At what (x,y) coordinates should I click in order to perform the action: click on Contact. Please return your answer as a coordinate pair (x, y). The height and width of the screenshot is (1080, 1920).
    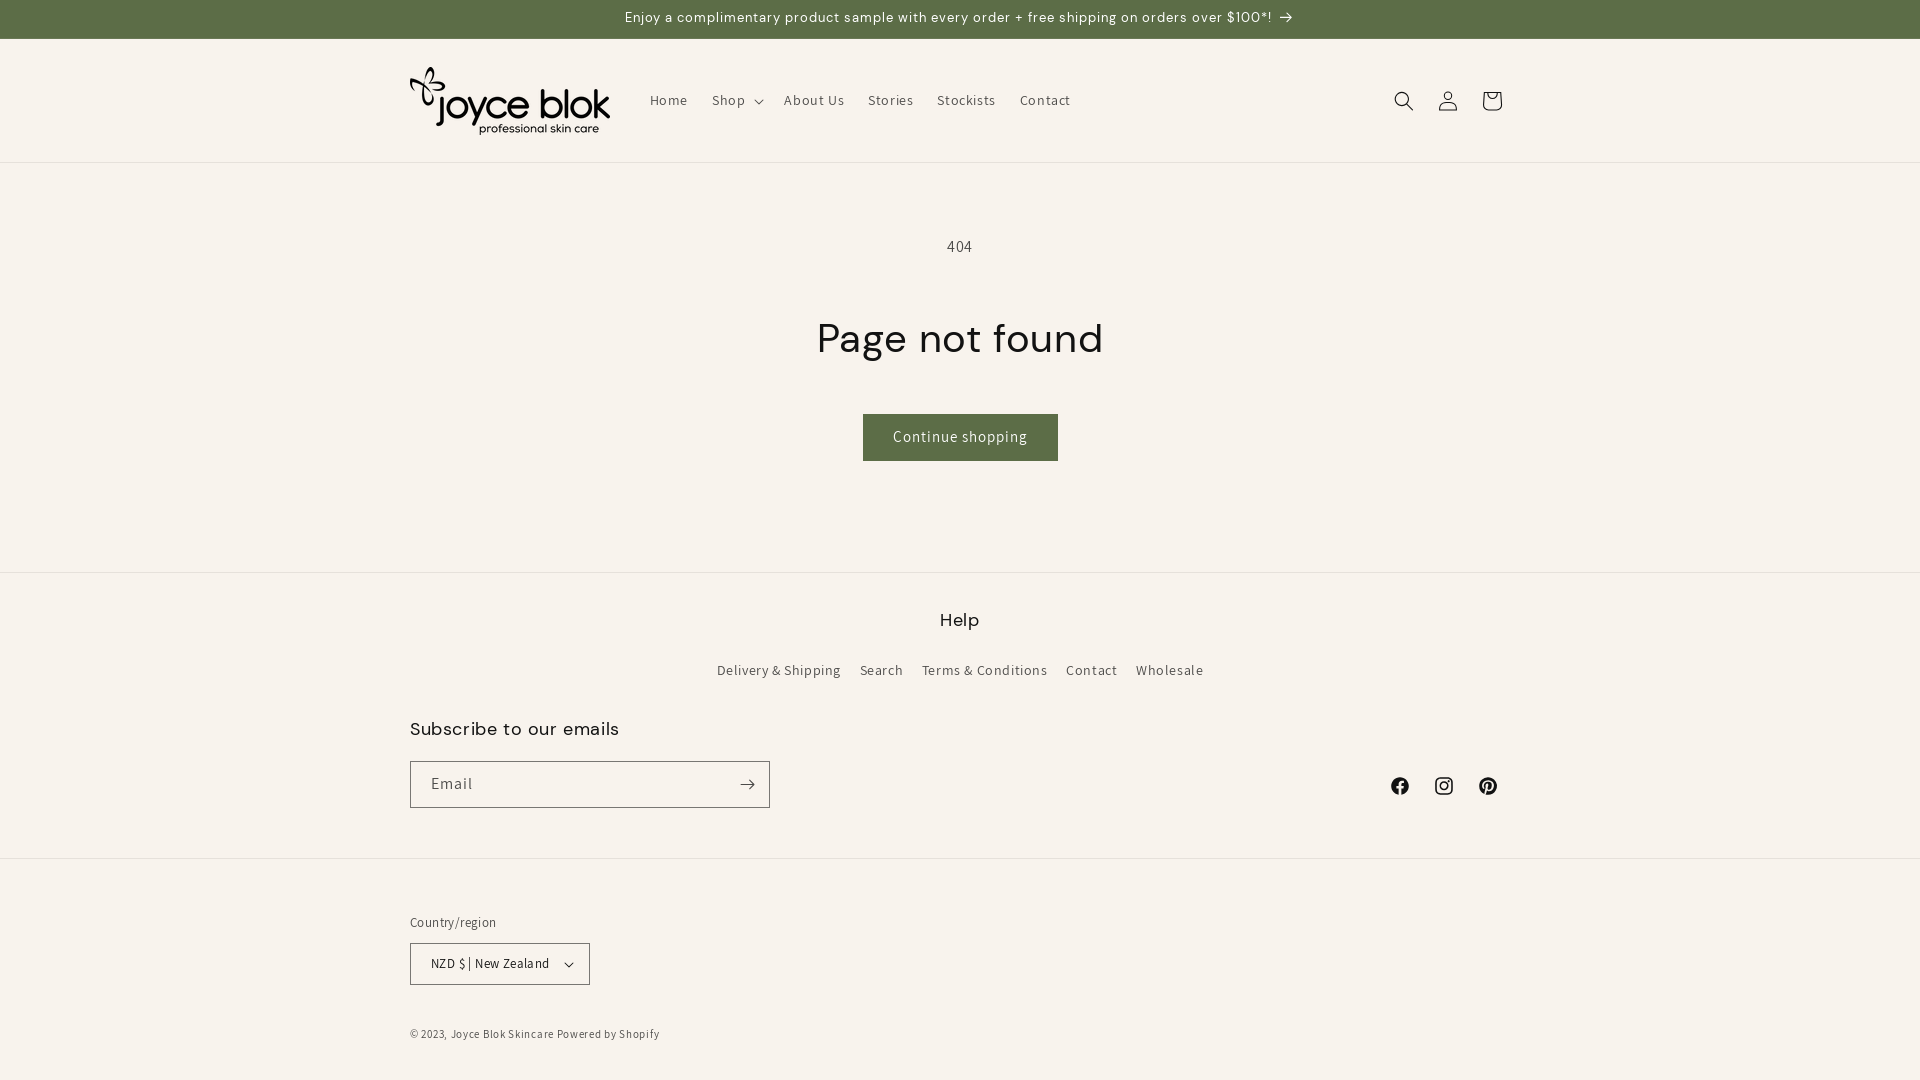
    Looking at the image, I should click on (1092, 670).